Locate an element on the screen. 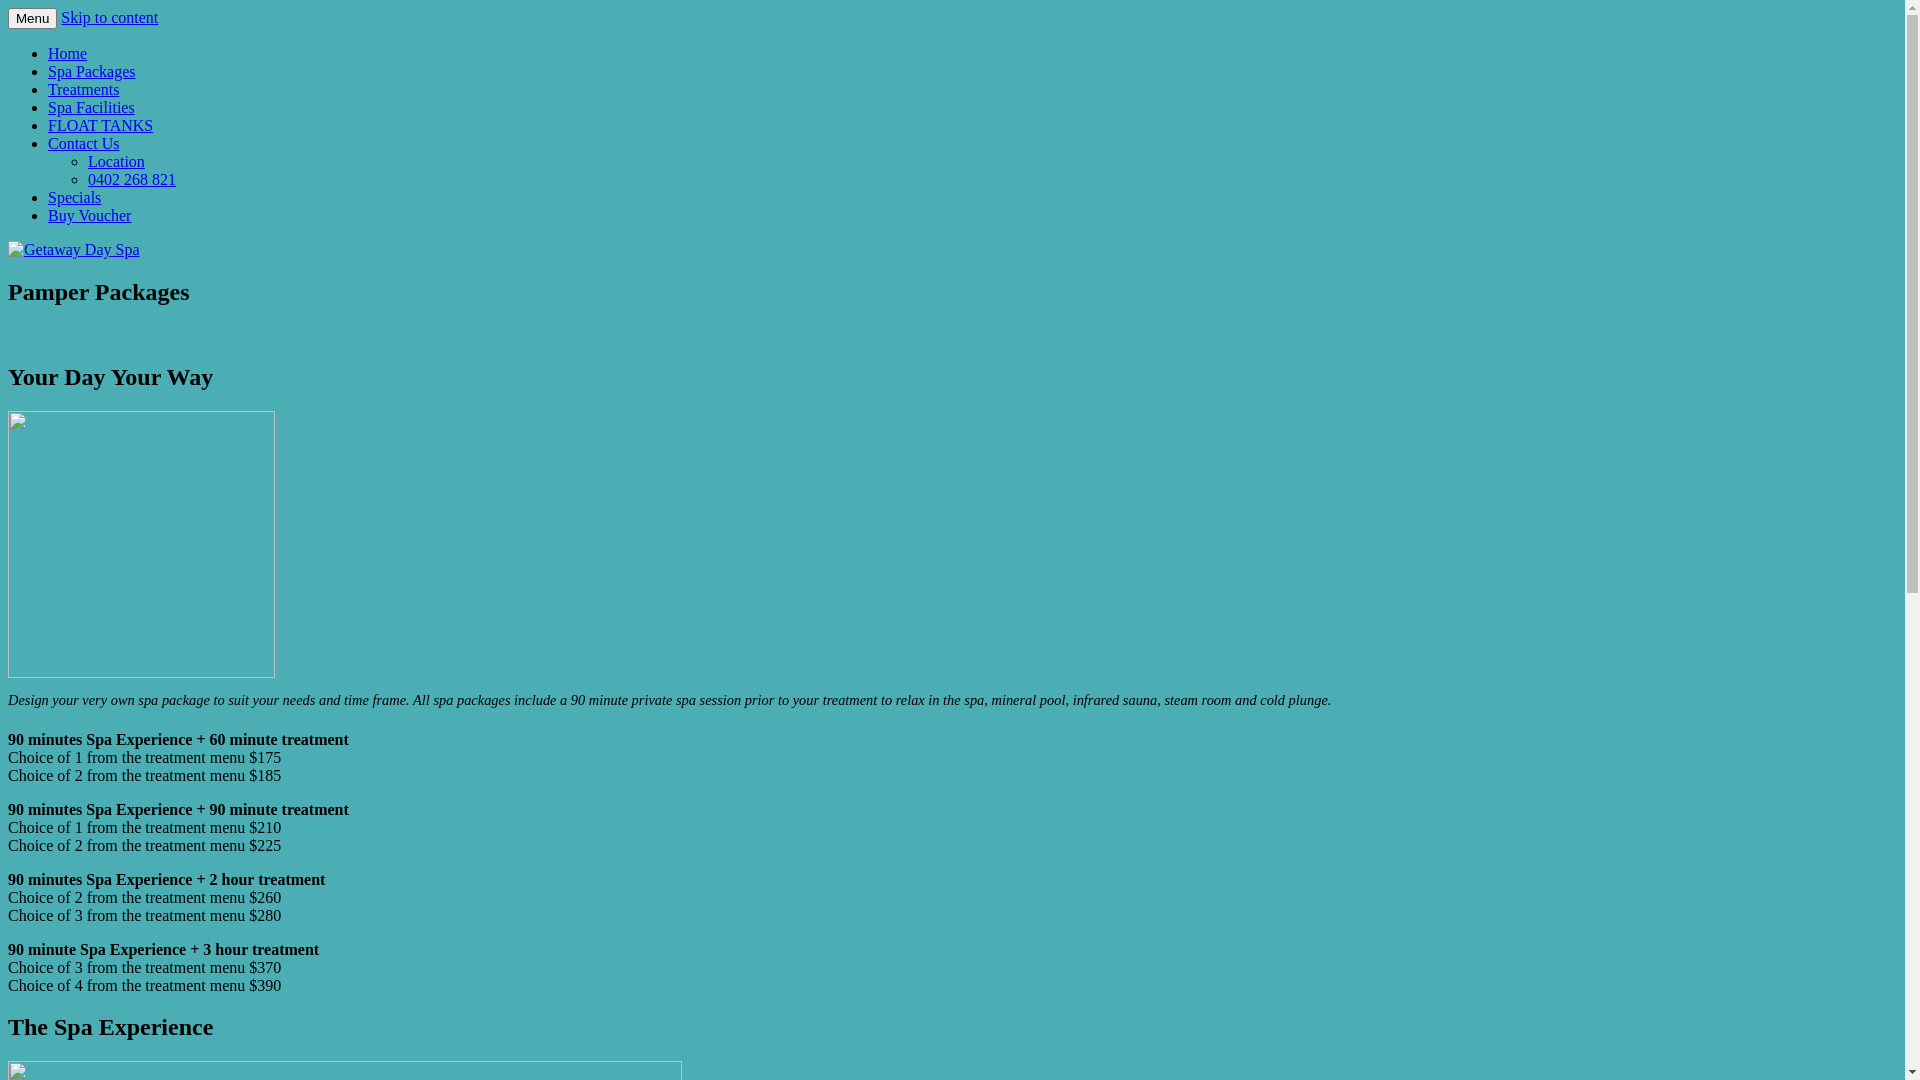  Home is located at coordinates (68, 54).